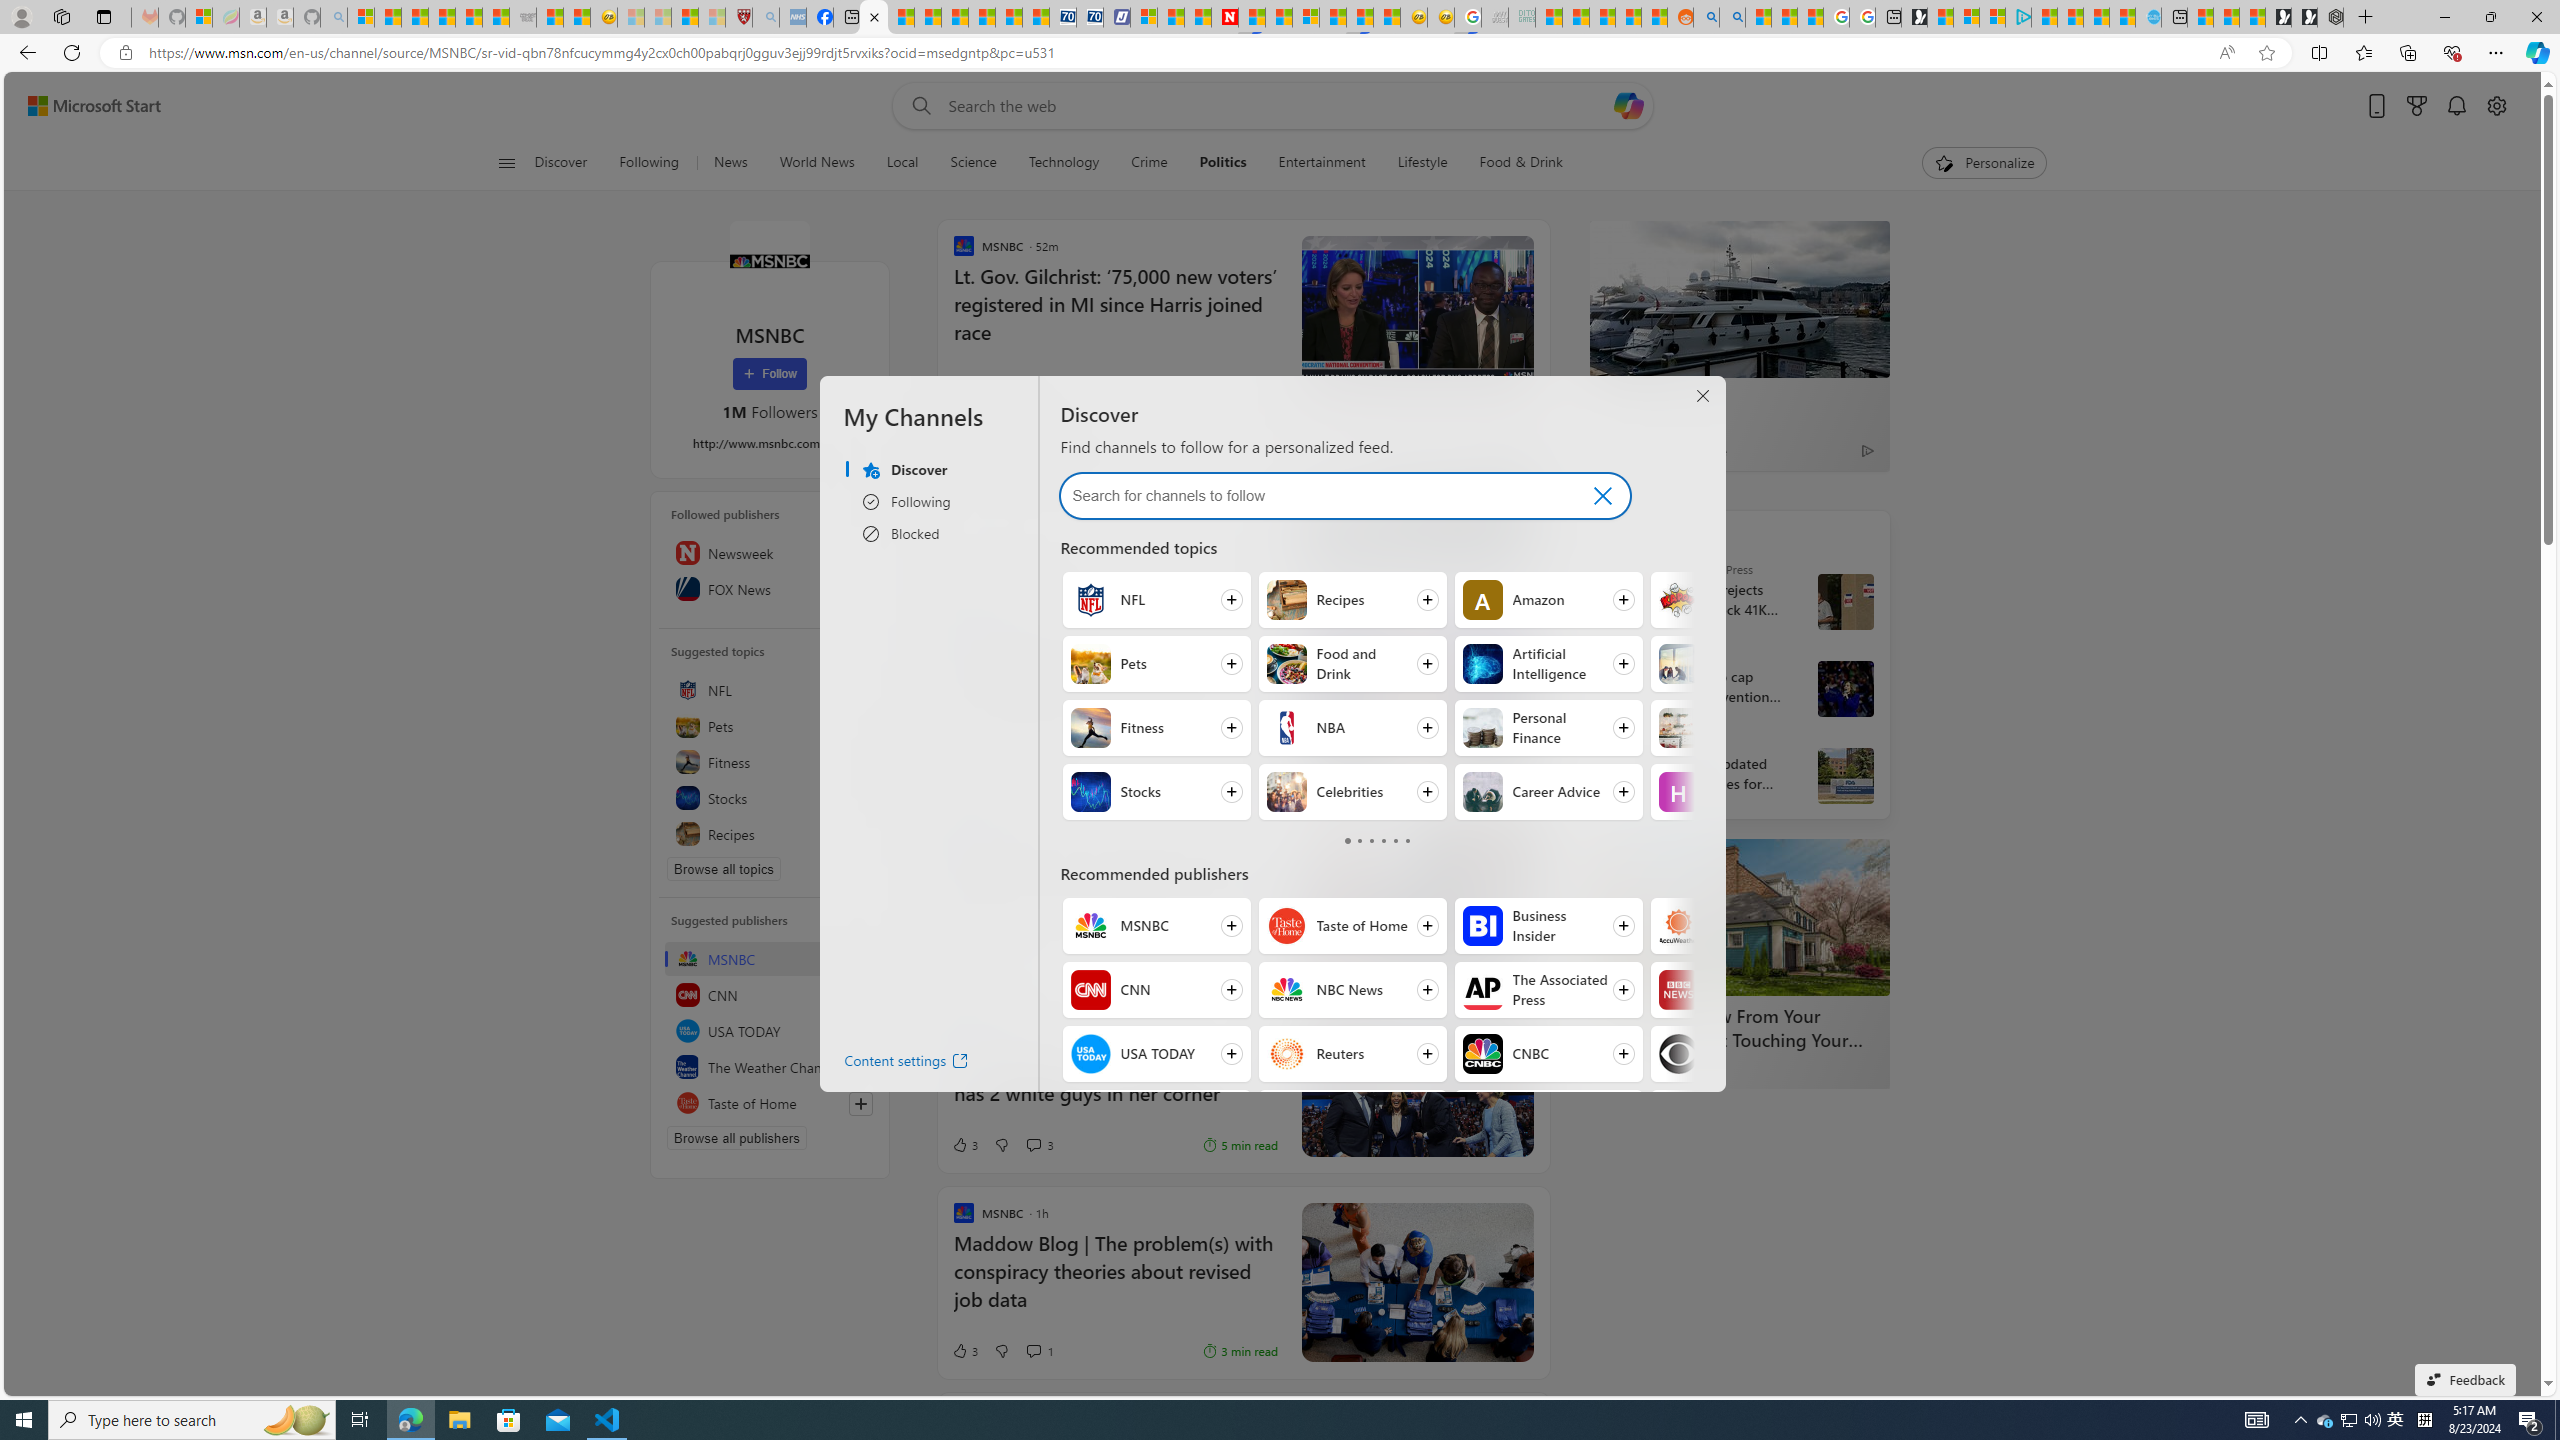 The image size is (2560, 1440). I want to click on Follow Business Insider, so click(1548, 926).